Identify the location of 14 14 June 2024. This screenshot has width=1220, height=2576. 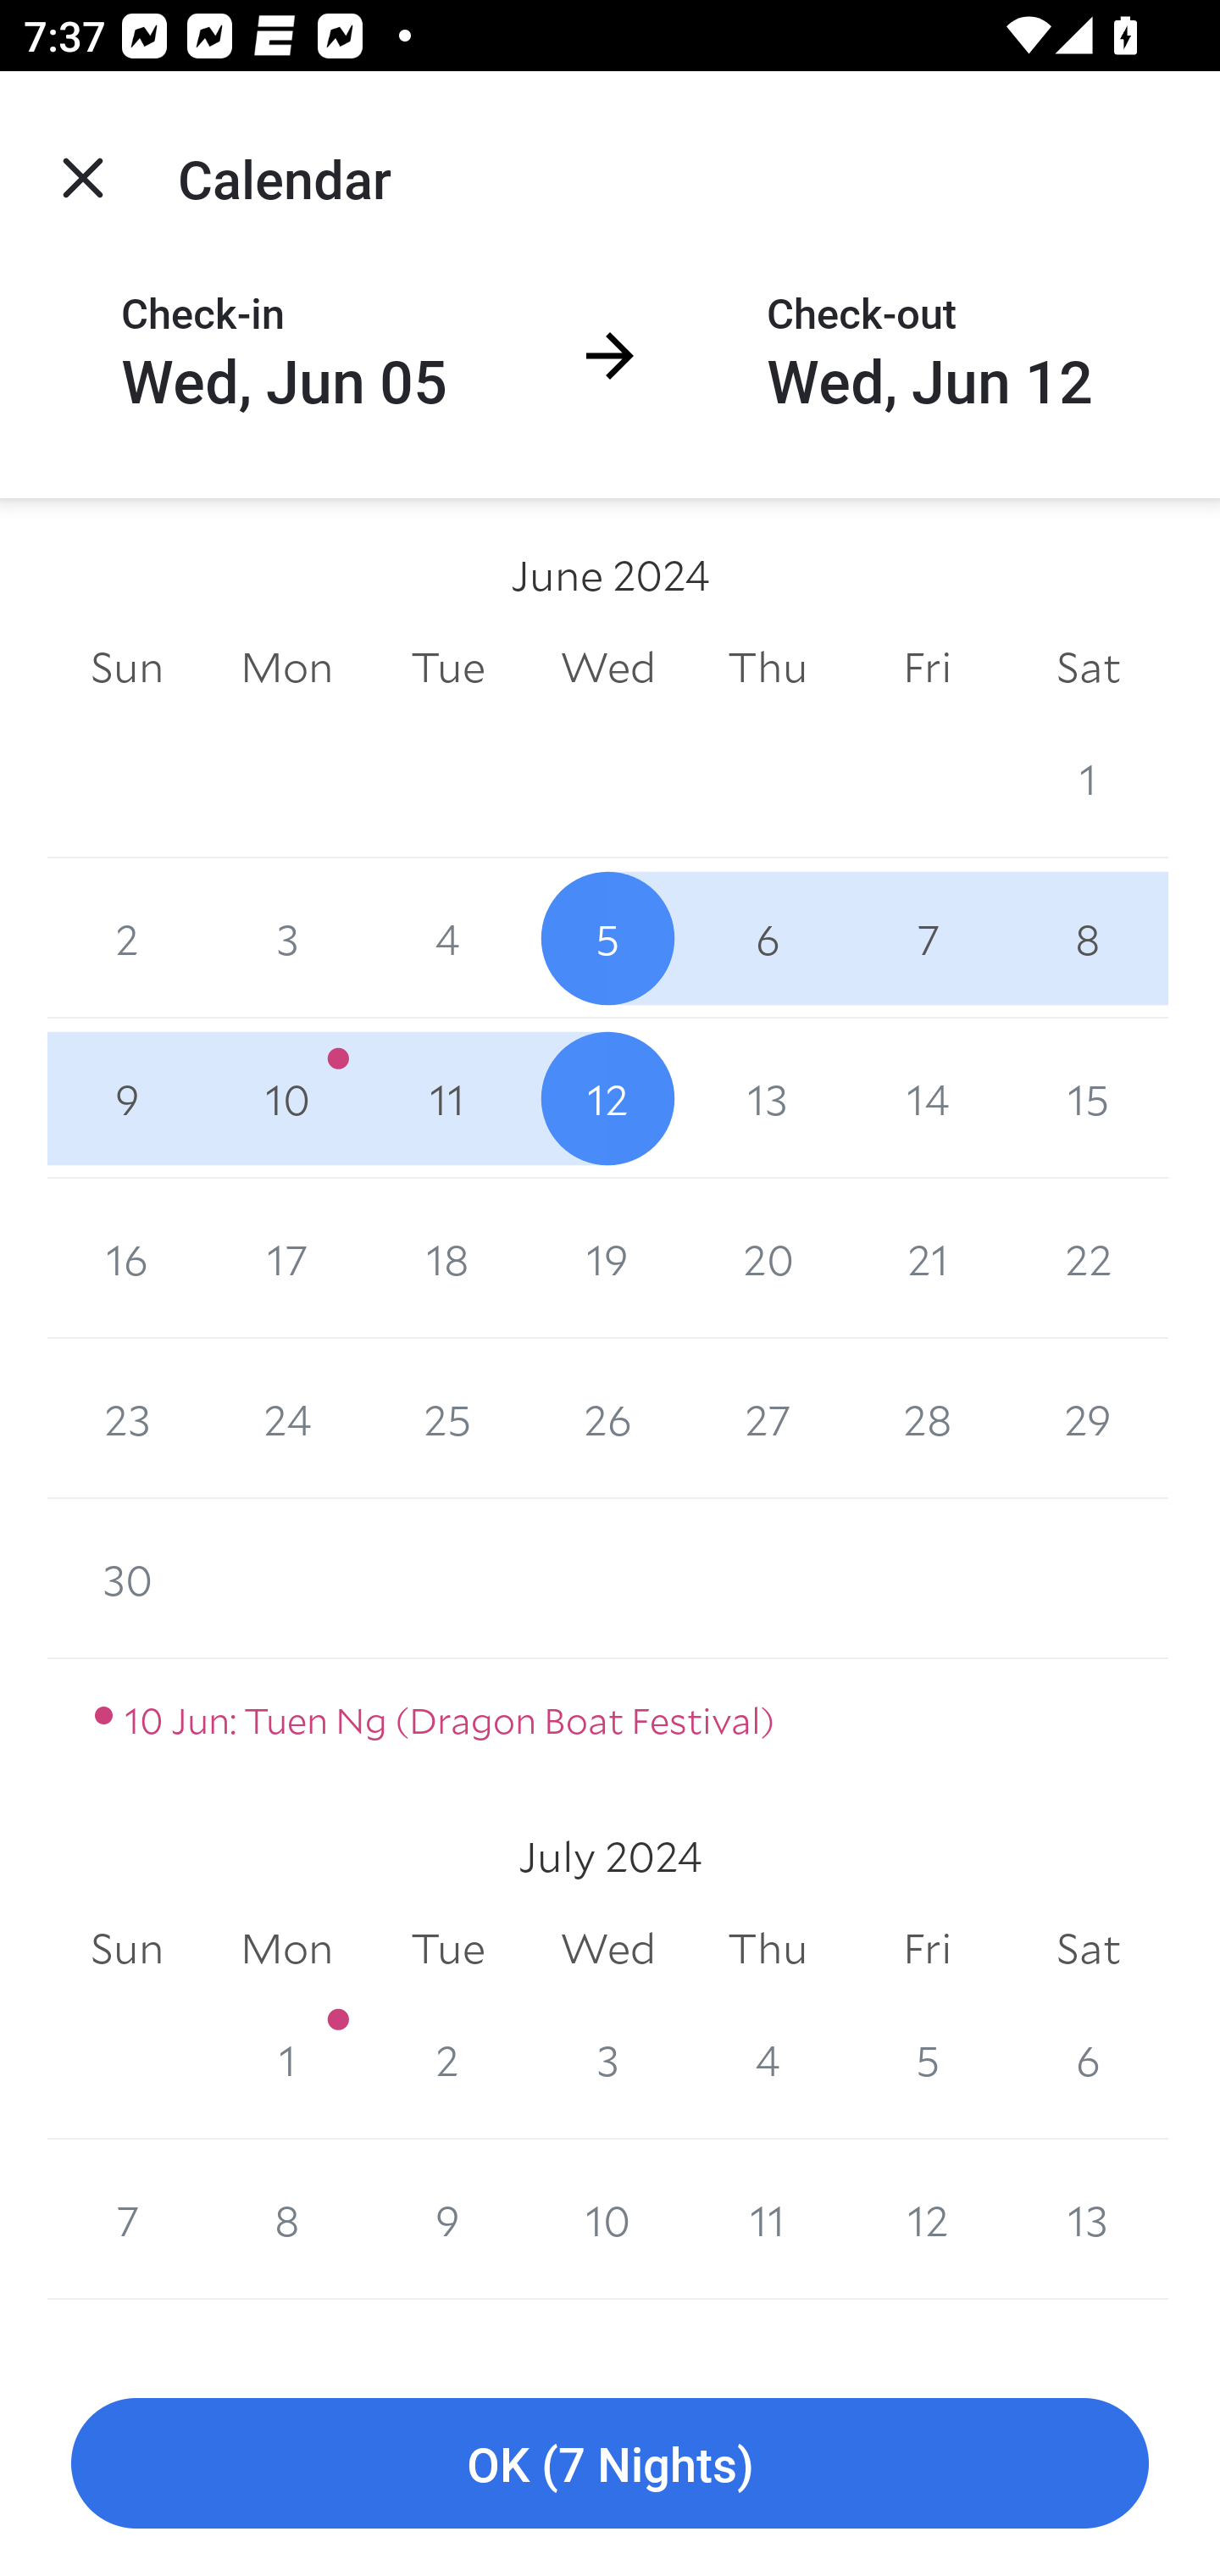
(927, 1098).